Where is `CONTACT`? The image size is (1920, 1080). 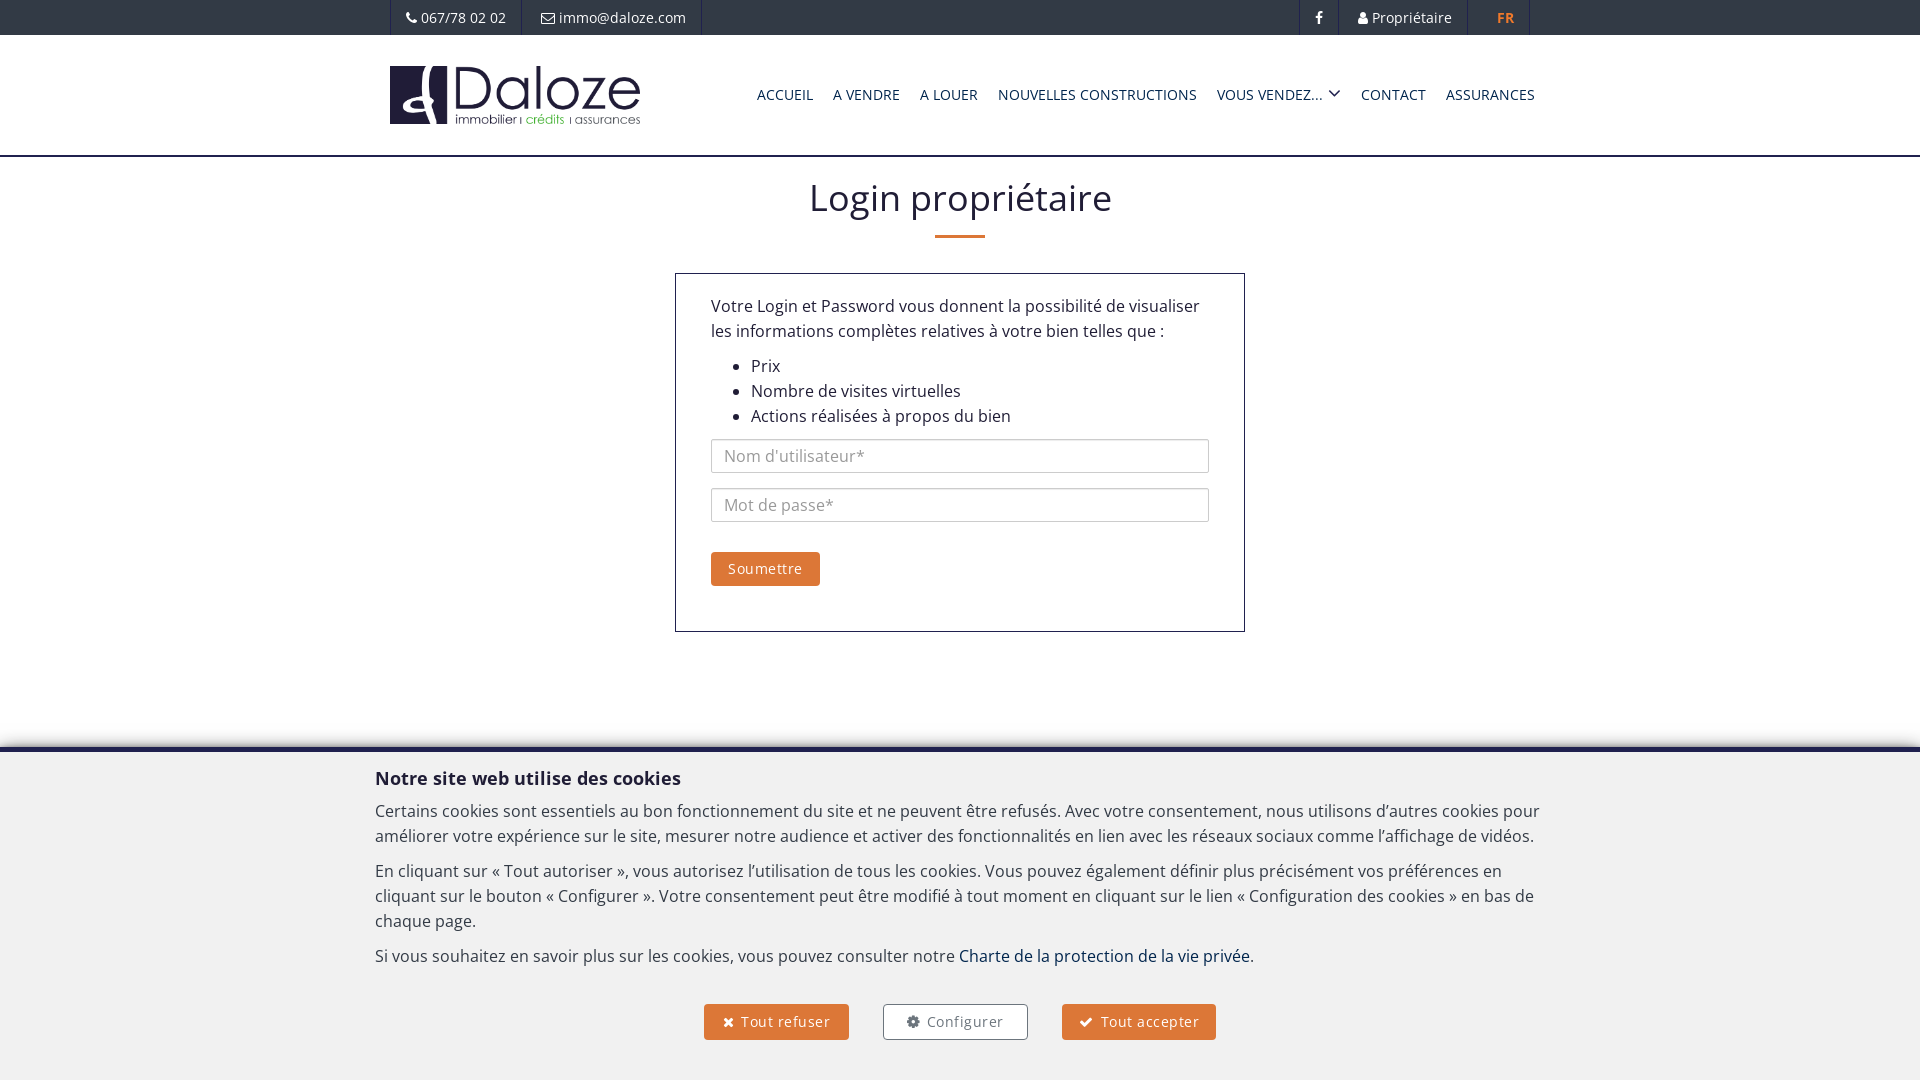
CONTACT is located at coordinates (1394, 94).